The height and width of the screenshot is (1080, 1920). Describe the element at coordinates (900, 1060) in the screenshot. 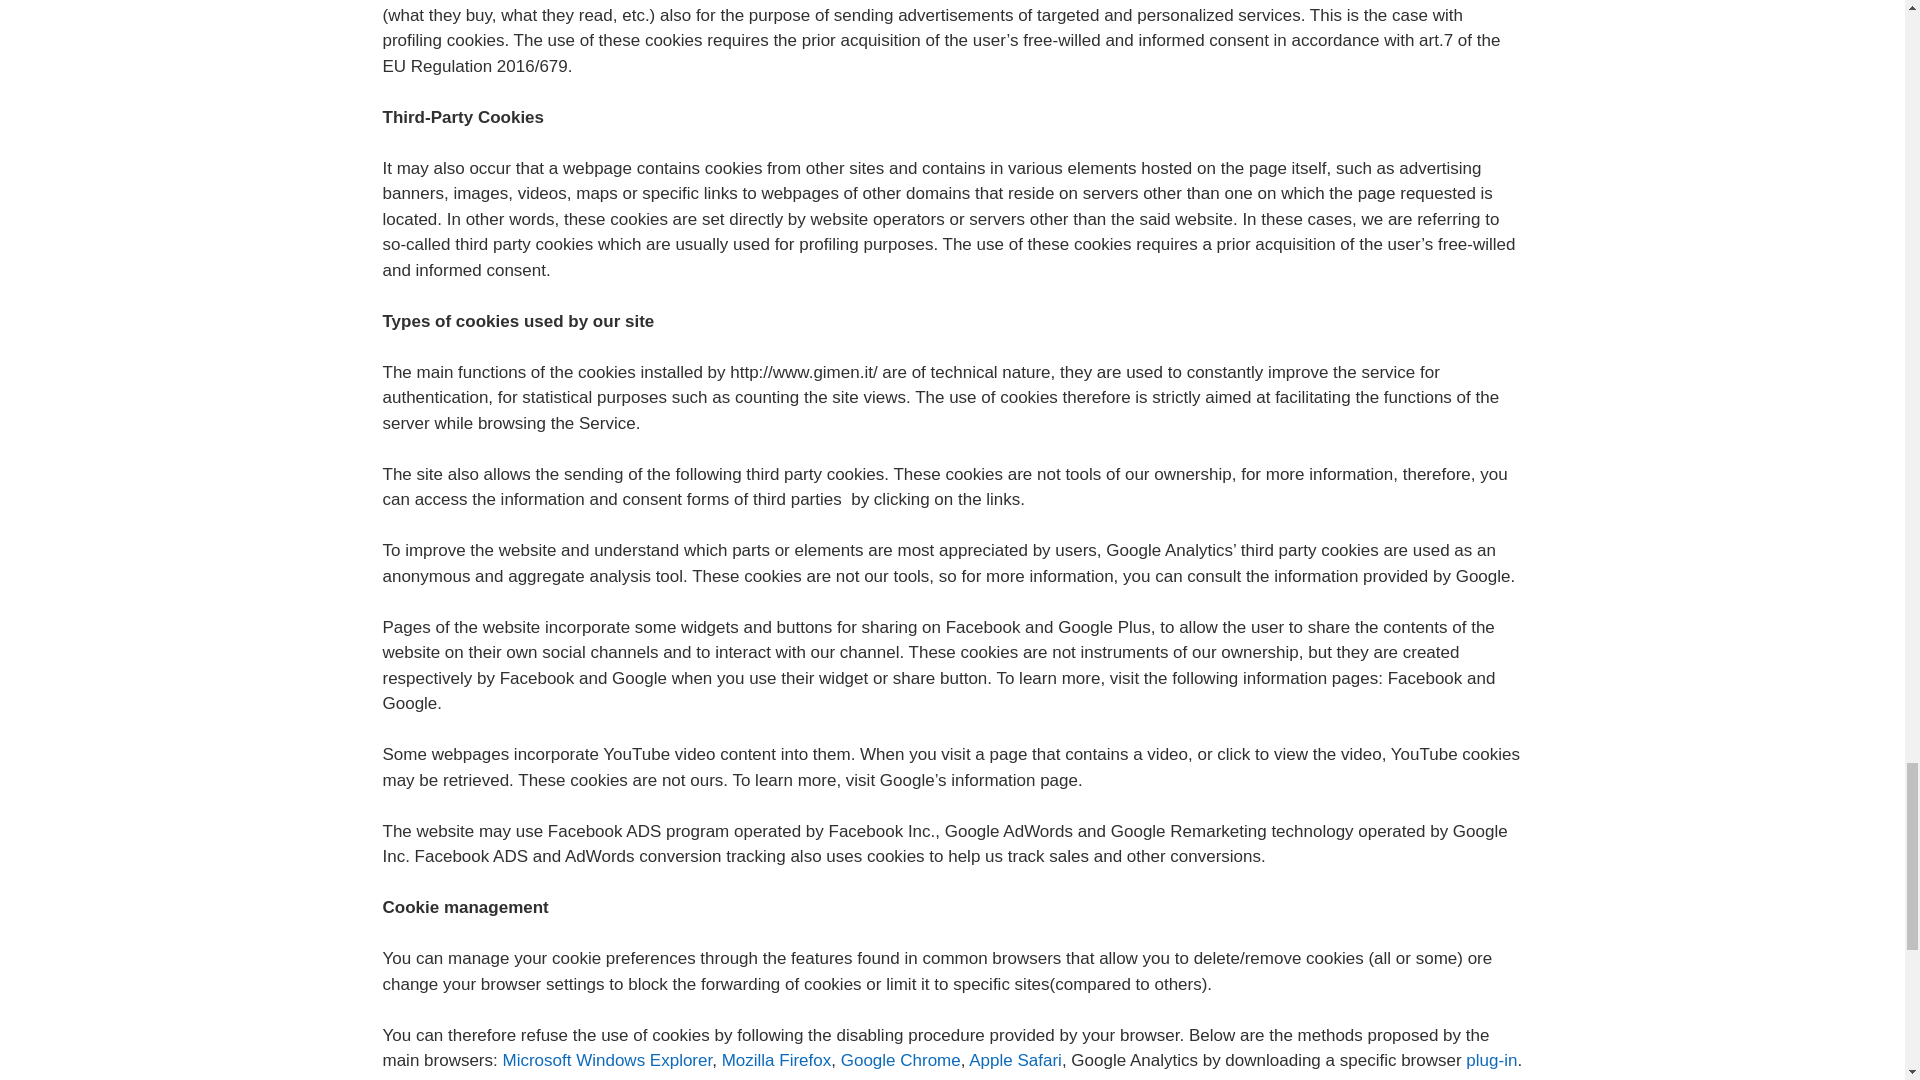

I see `Google Chrome` at that location.